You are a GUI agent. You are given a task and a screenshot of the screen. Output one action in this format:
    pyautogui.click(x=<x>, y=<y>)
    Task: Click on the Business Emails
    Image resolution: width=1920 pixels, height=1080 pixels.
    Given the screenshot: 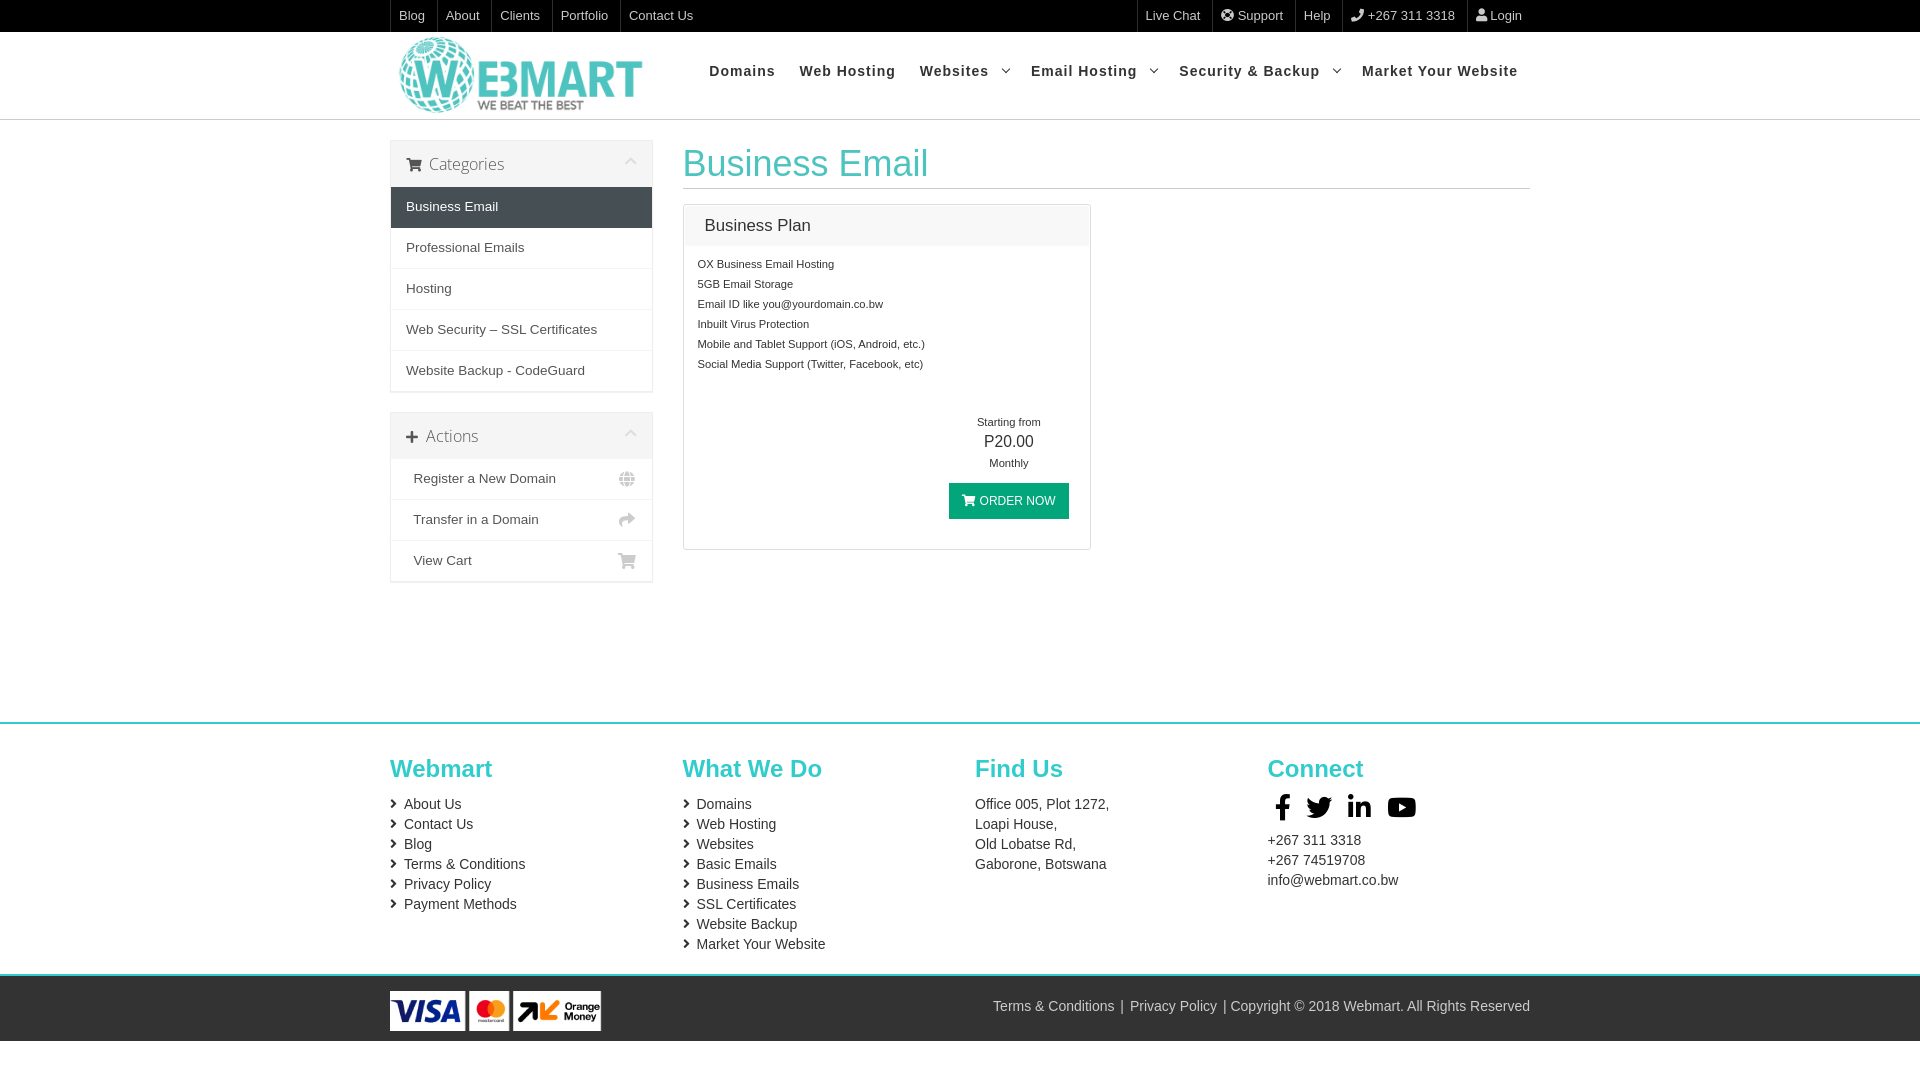 What is the action you would take?
    pyautogui.click(x=748, y=884)
    